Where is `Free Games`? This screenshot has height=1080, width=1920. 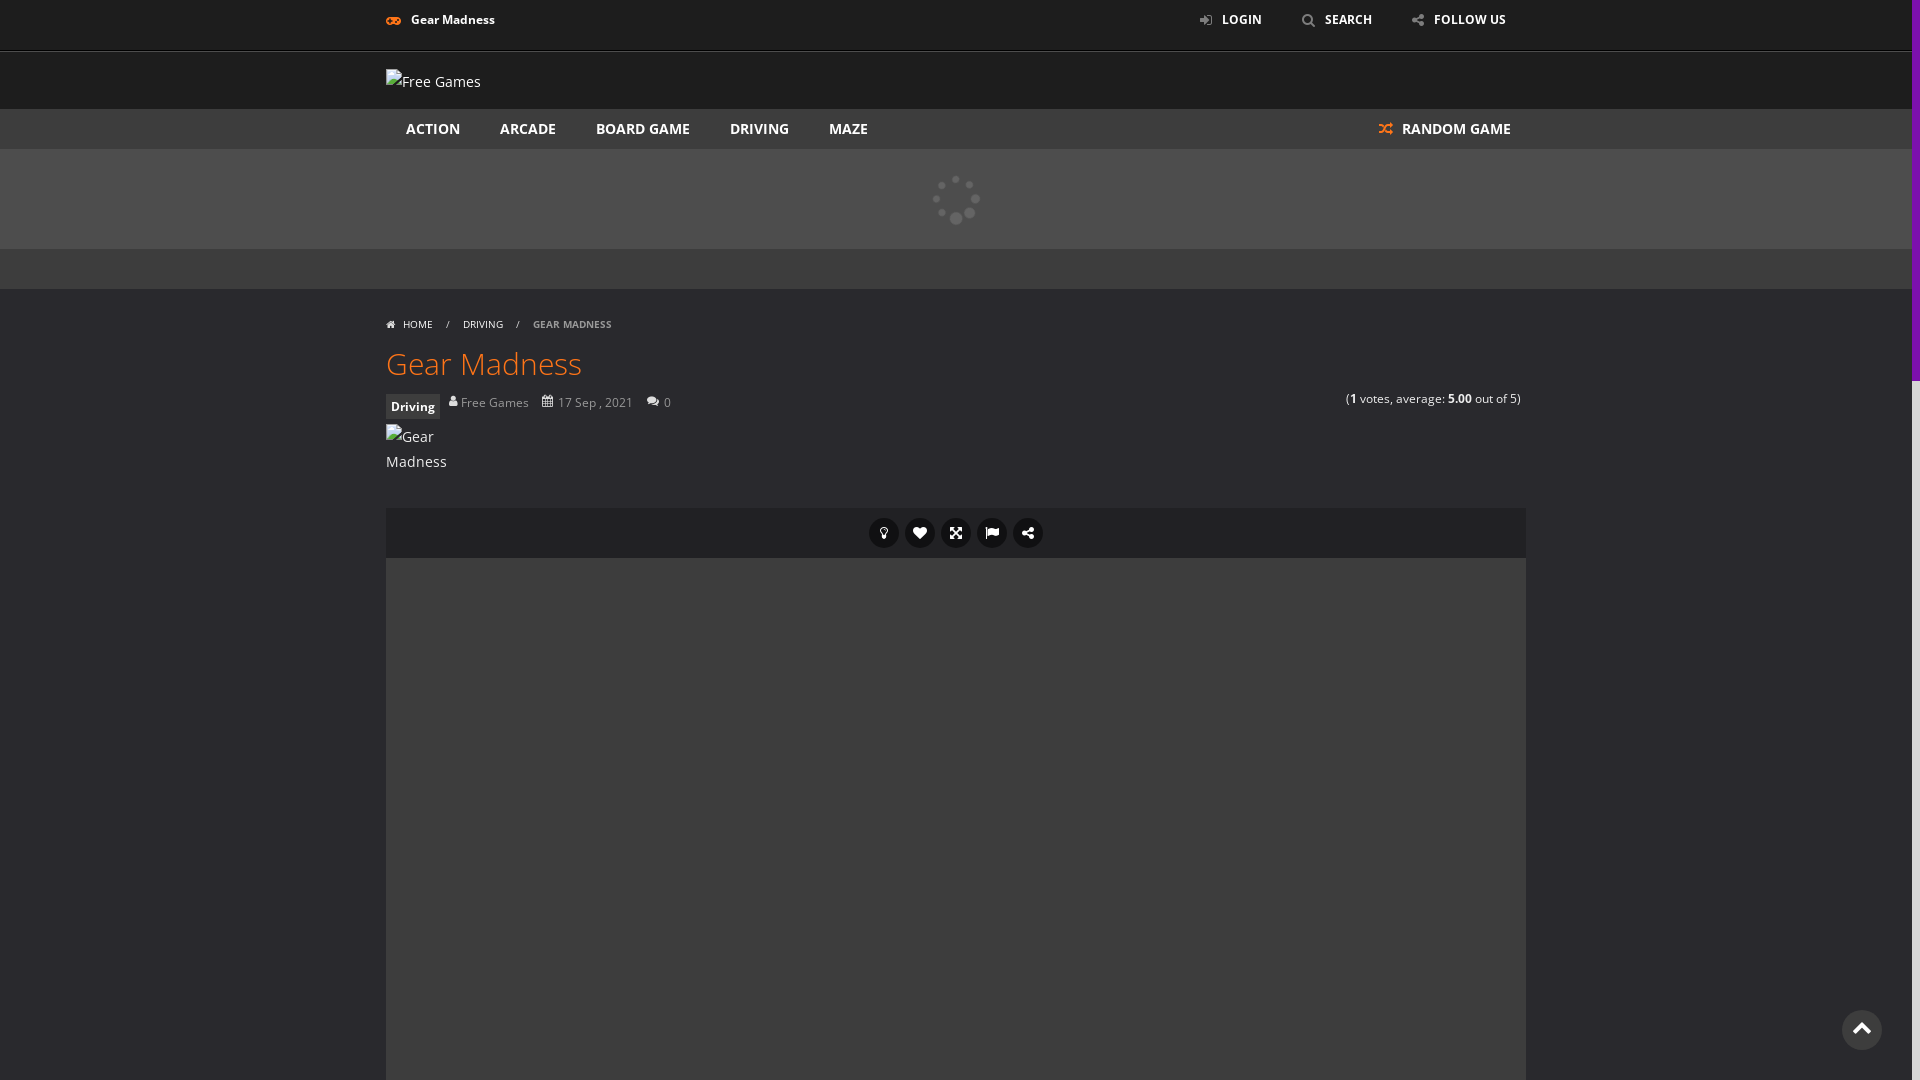 Free Games is located at coordinates (490, 402).